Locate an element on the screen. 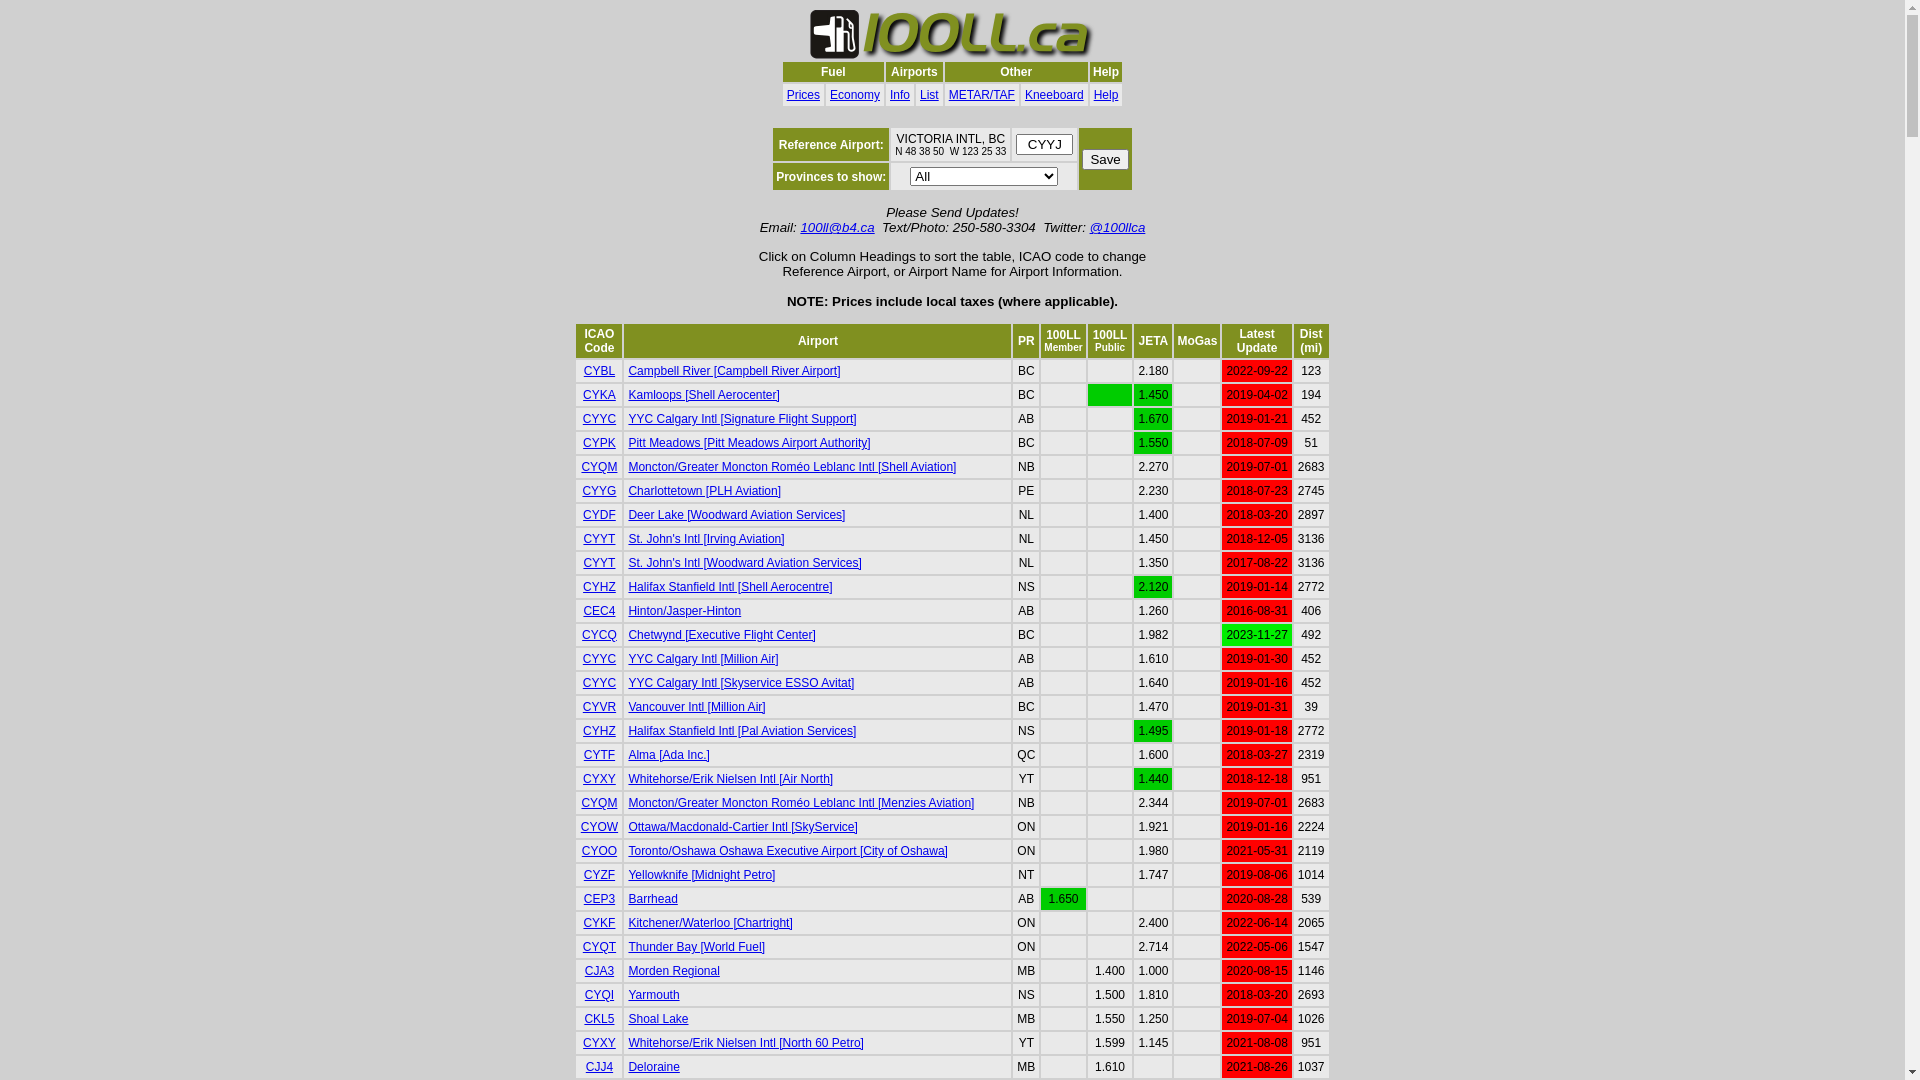  CEC4 is located at coordinates (599, 611).